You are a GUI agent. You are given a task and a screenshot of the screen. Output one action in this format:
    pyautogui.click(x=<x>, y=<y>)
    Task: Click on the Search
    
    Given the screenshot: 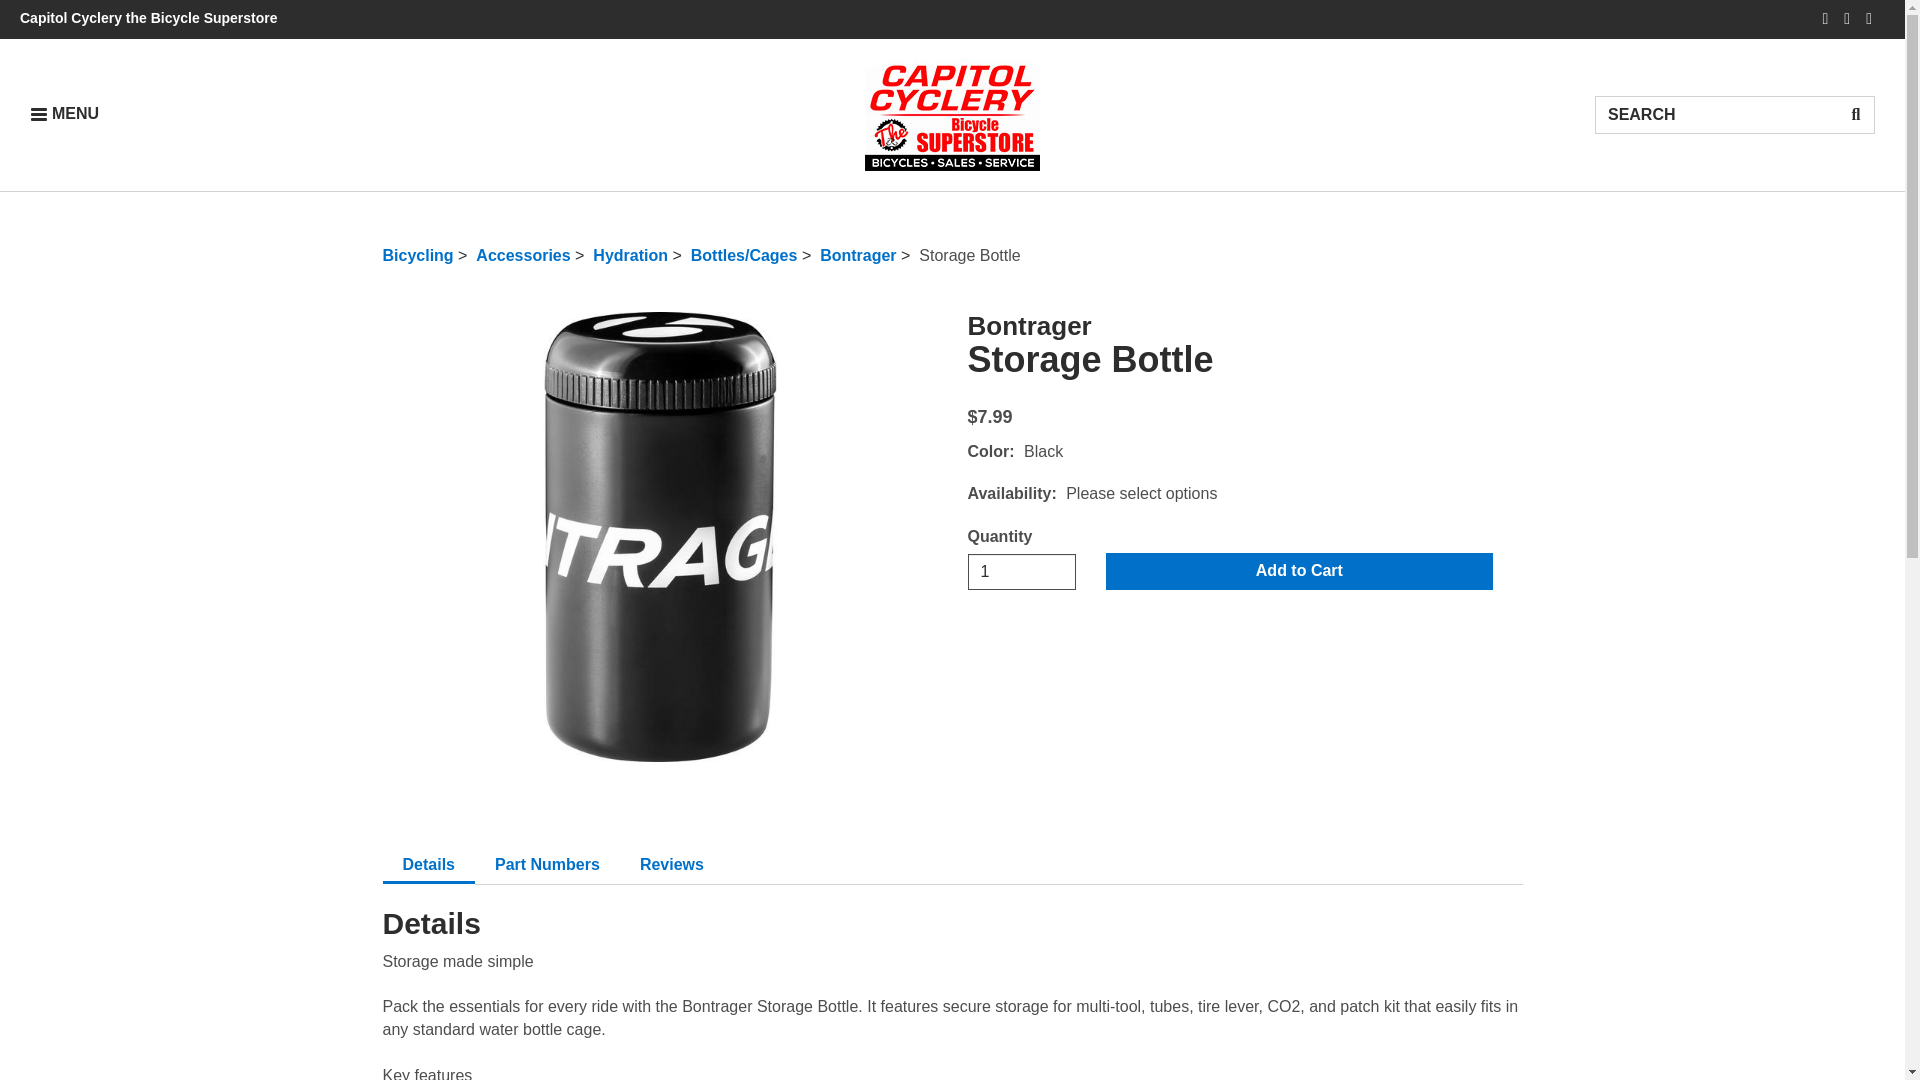 What is the action you would take?
    pyautogui.click(x=952, y=114)
    